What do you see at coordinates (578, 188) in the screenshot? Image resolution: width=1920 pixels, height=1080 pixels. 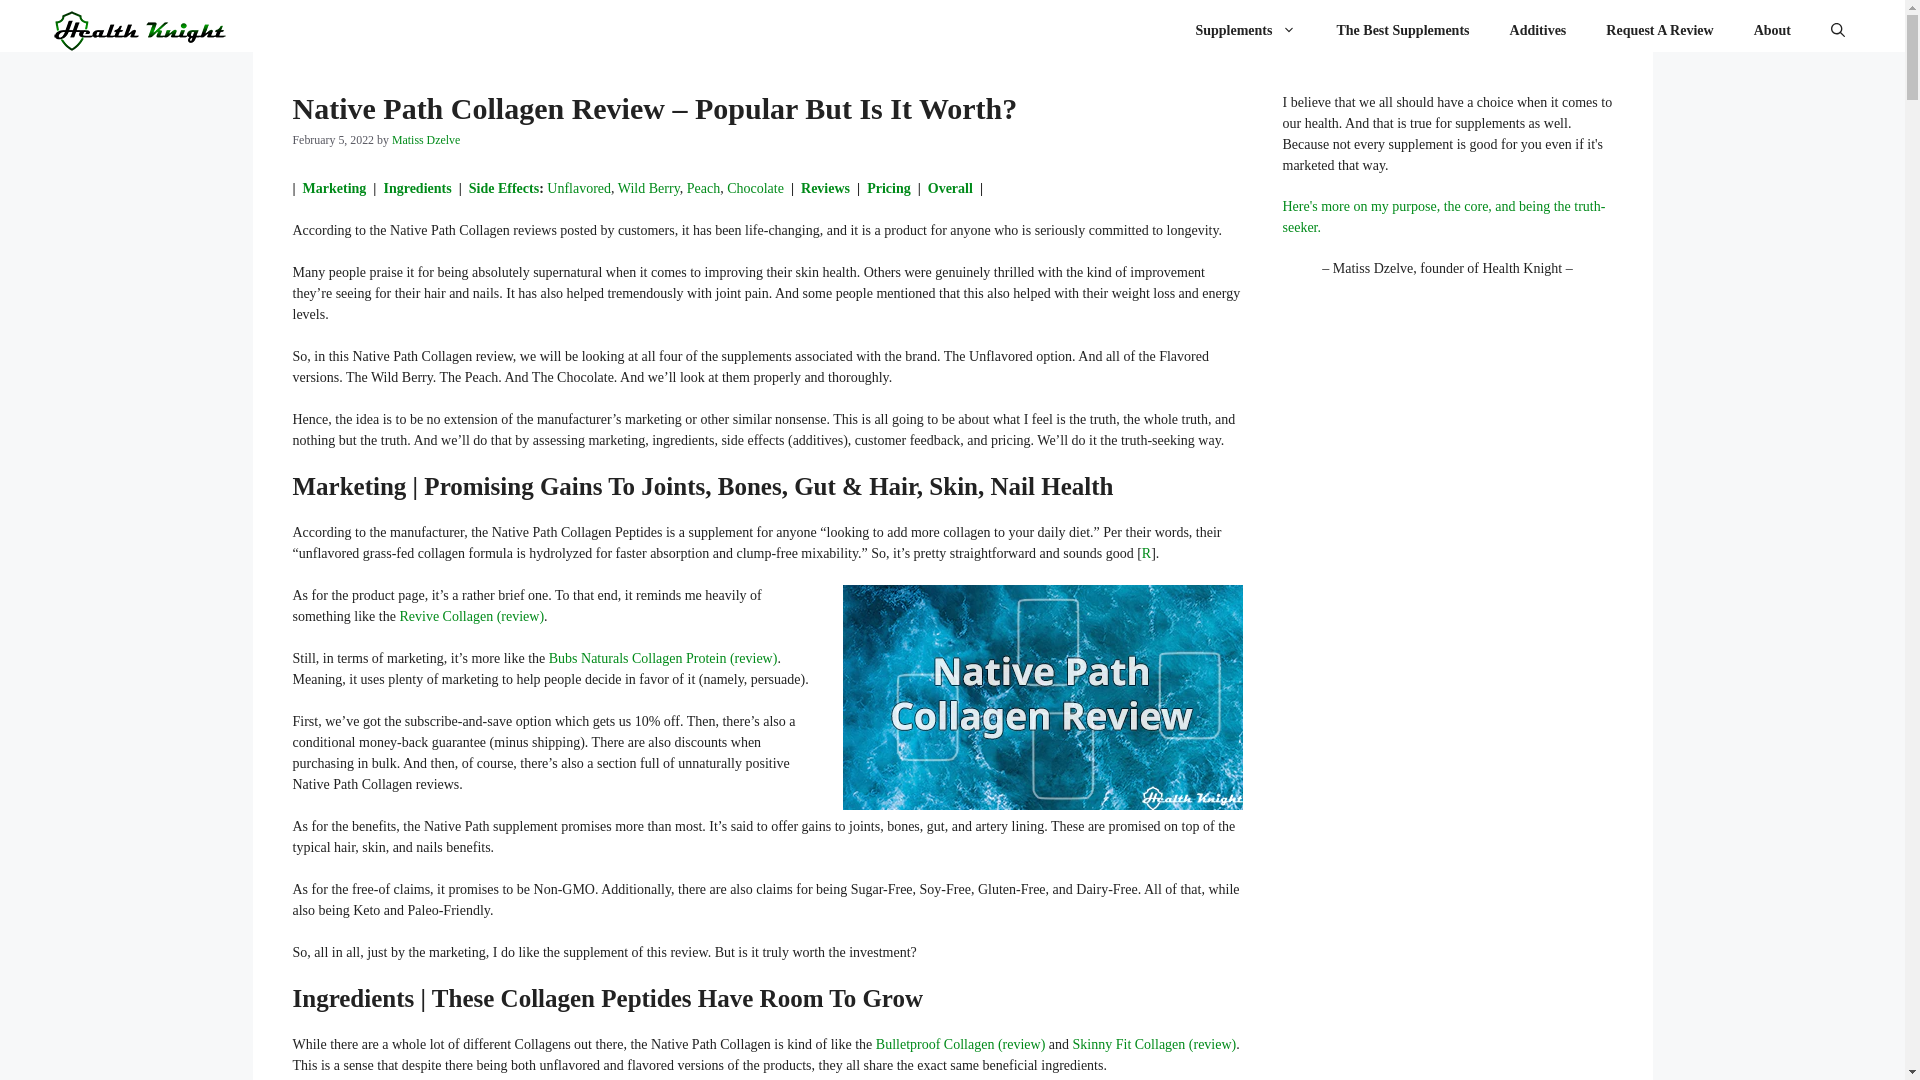 I see `Unflavored` at bounding box center [578, 188].